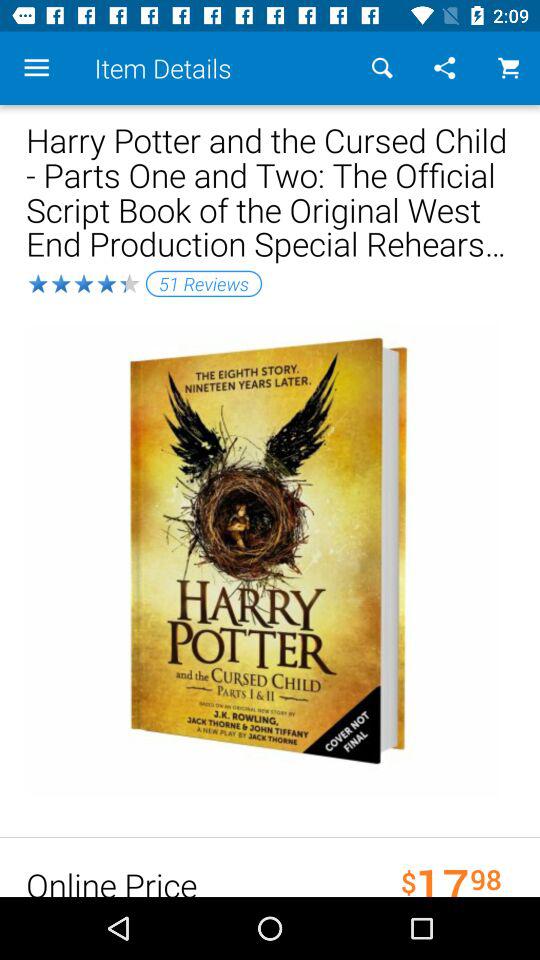 The image size is (540, 960). Describe the element at coordinates (204, 283) in the screenshot. I see `turn on the 51 reviews item` at that location.